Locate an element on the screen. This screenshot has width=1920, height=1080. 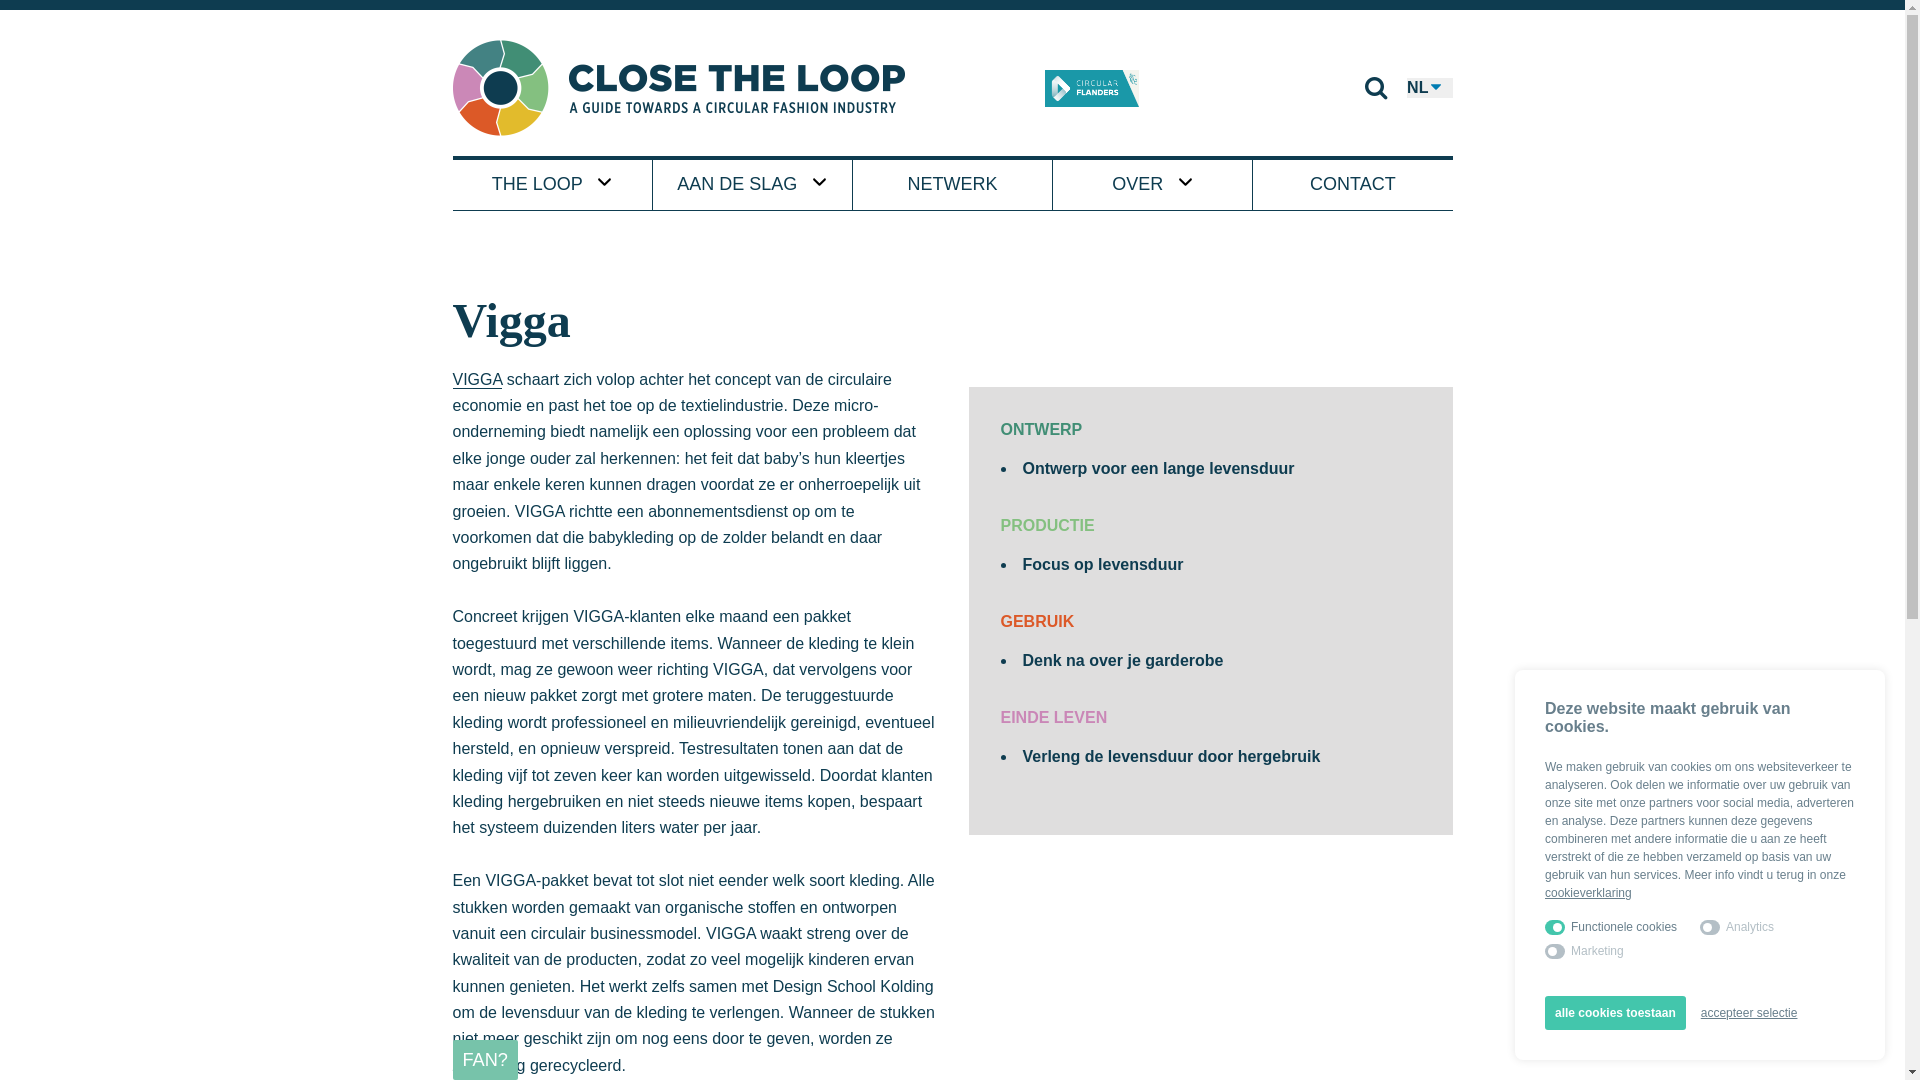
ONTWERP is located at coordinates (1041, 430).